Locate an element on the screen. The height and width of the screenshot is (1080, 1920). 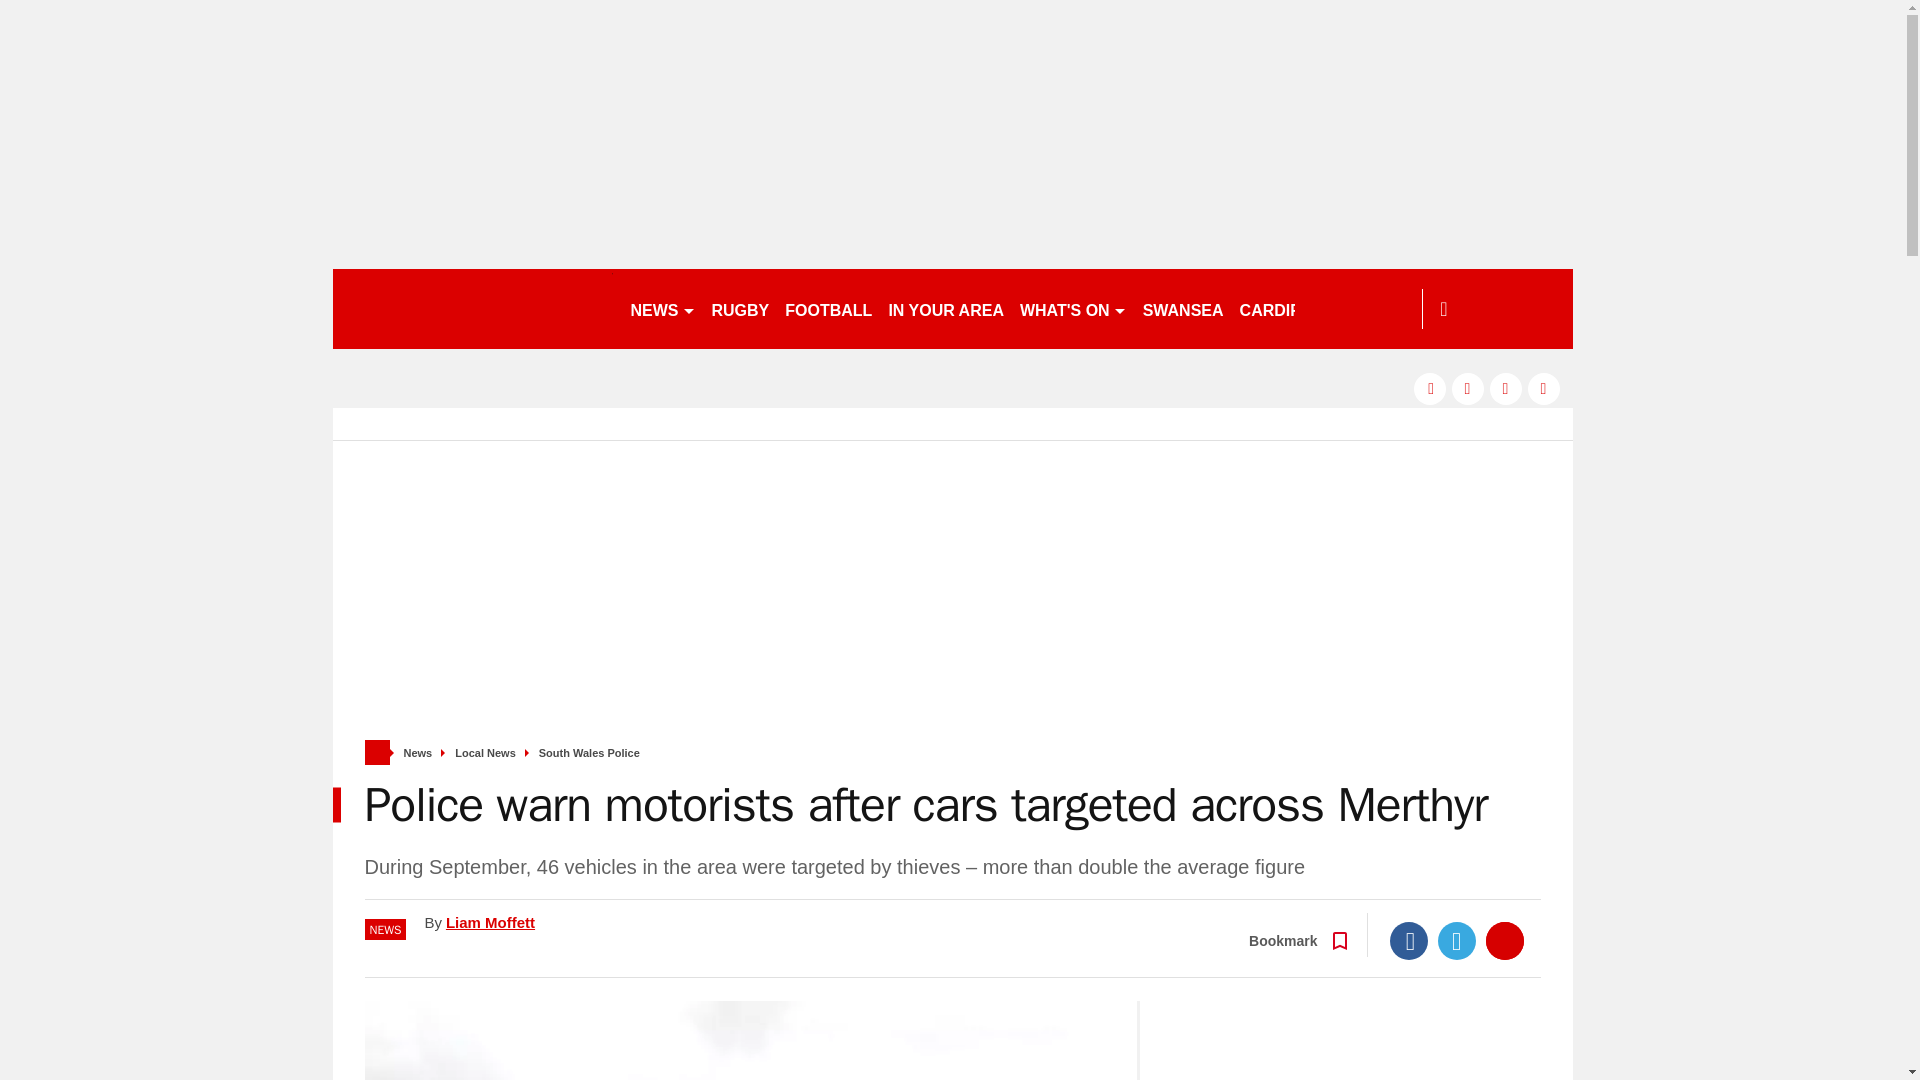
RUGBY is located at coordinates (740, 308).